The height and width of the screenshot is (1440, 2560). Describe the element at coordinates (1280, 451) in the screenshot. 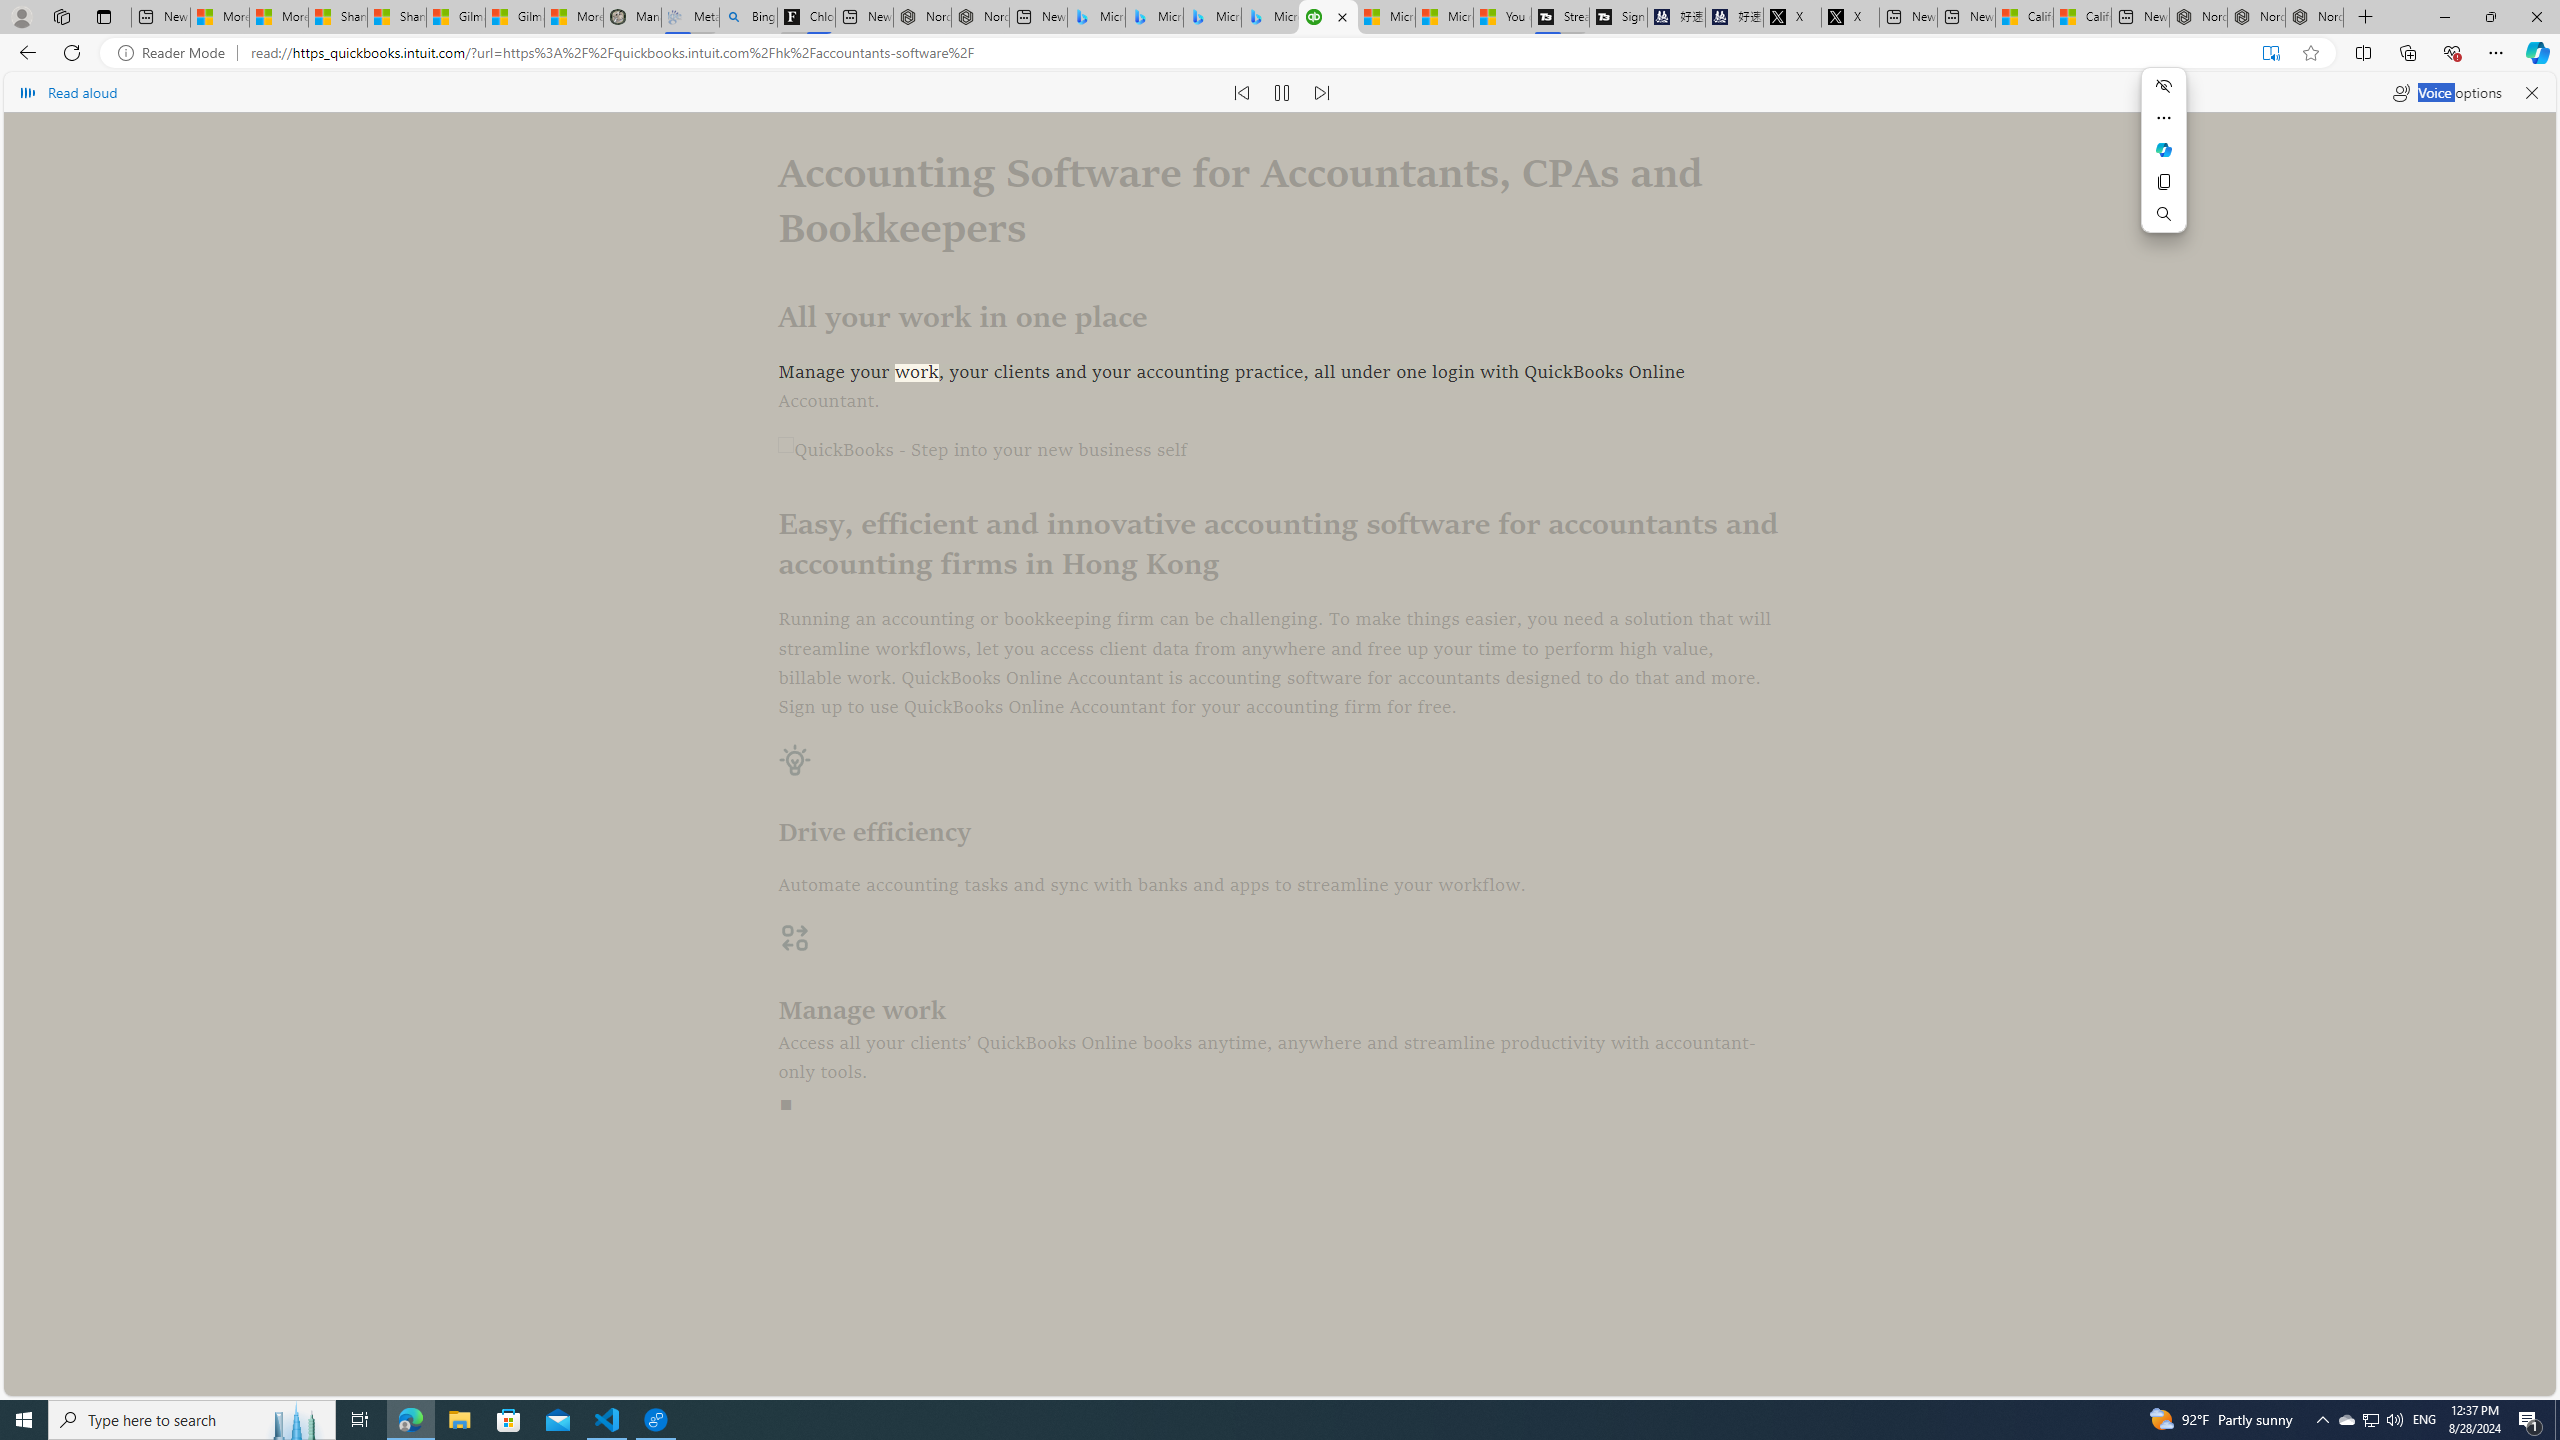

I see `QuickBooks - Step into your new business self` at that location.